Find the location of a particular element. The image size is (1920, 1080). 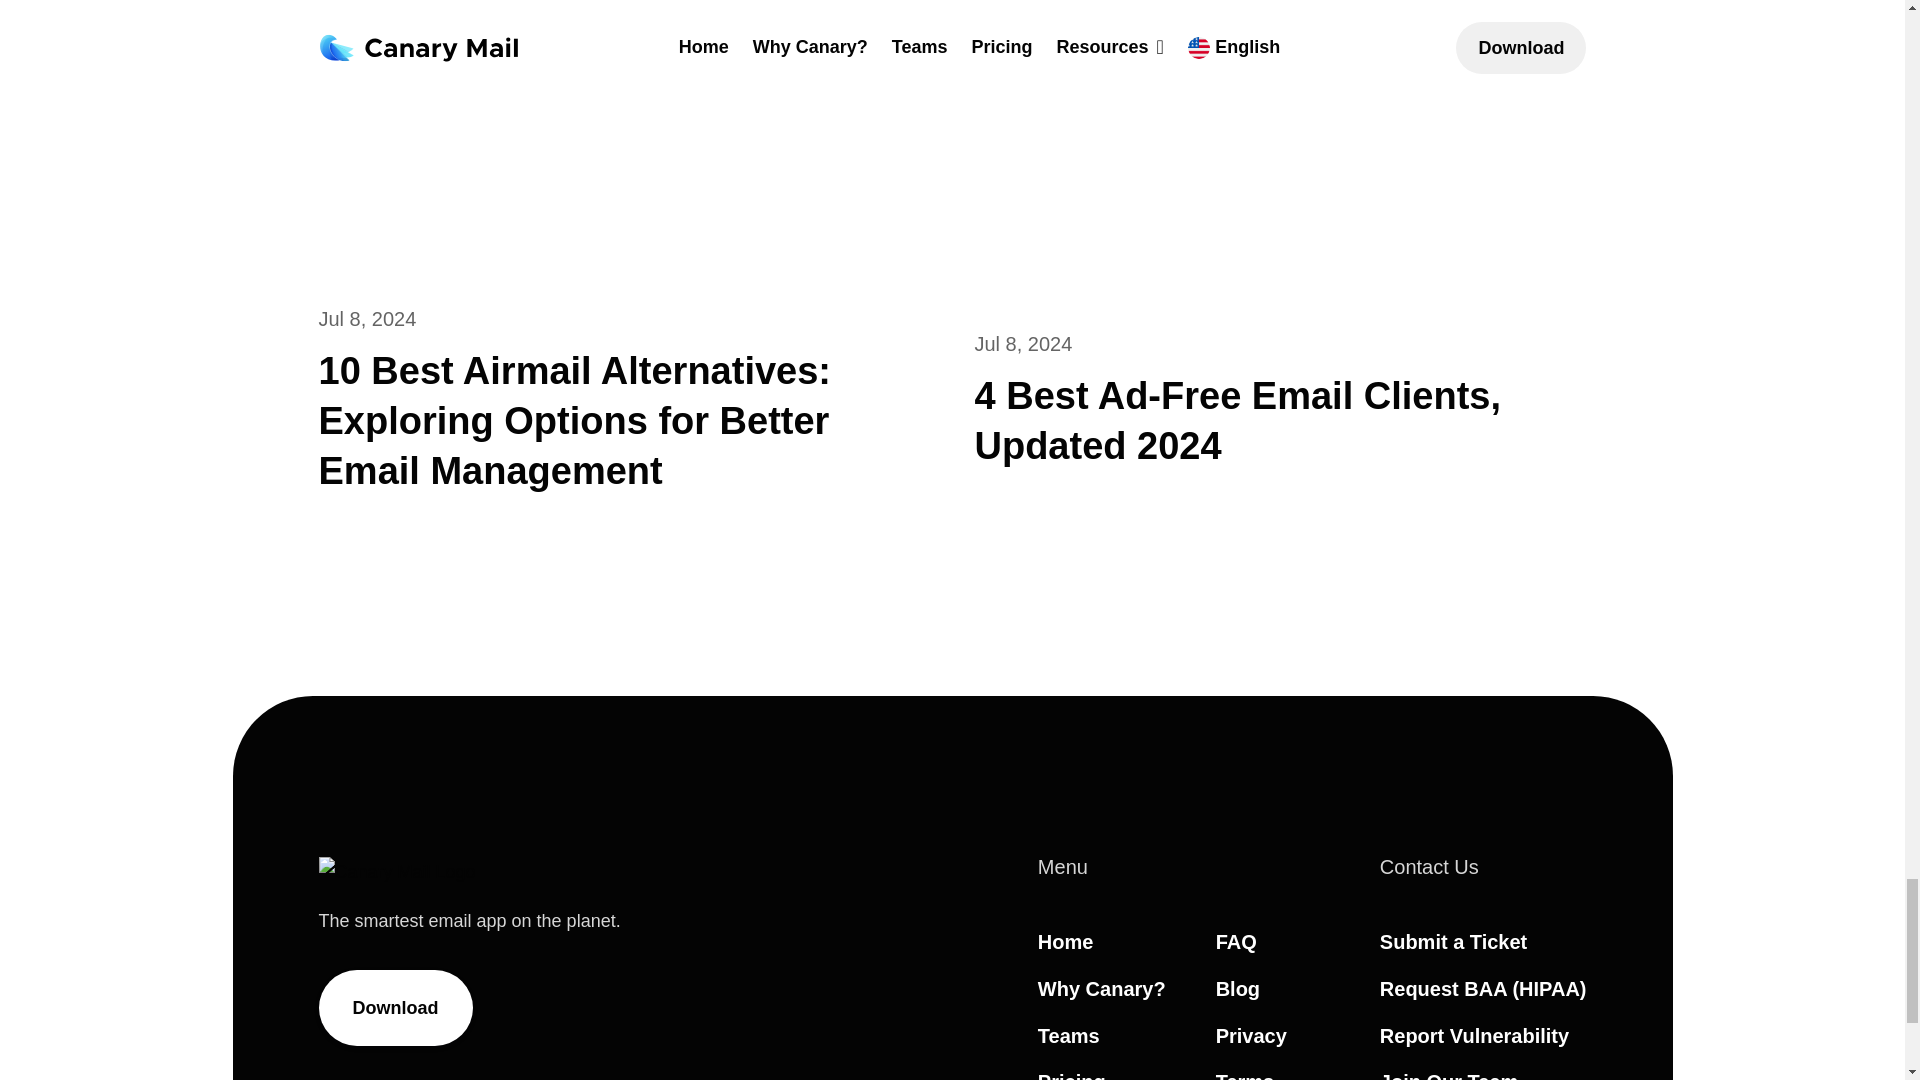

Report Vulnerability is located at coordinates (1474, 1035).